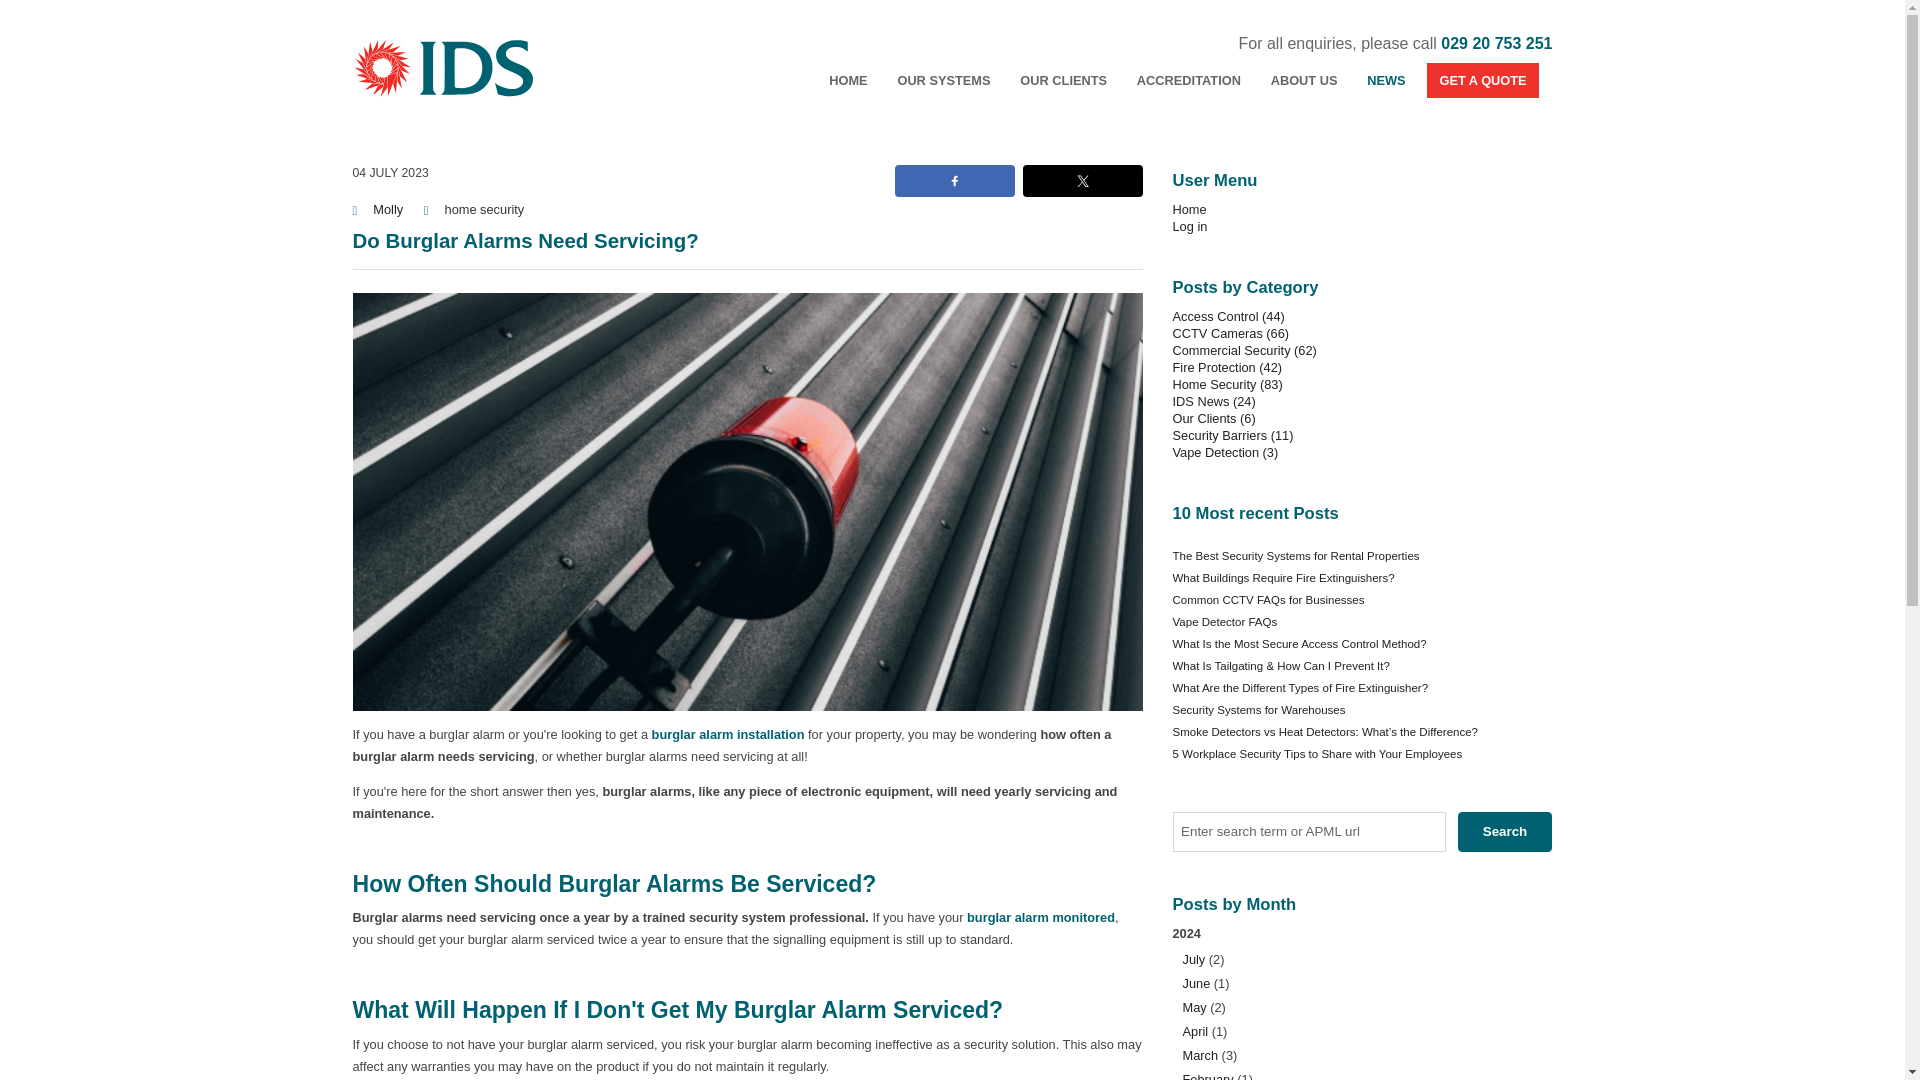 Image resolution: width=1920 pixels, height=1080 pixels. What do you see at coordinates (1505, 832) in the screenshot?
I see `Search` at bounding box center [1505, 832].